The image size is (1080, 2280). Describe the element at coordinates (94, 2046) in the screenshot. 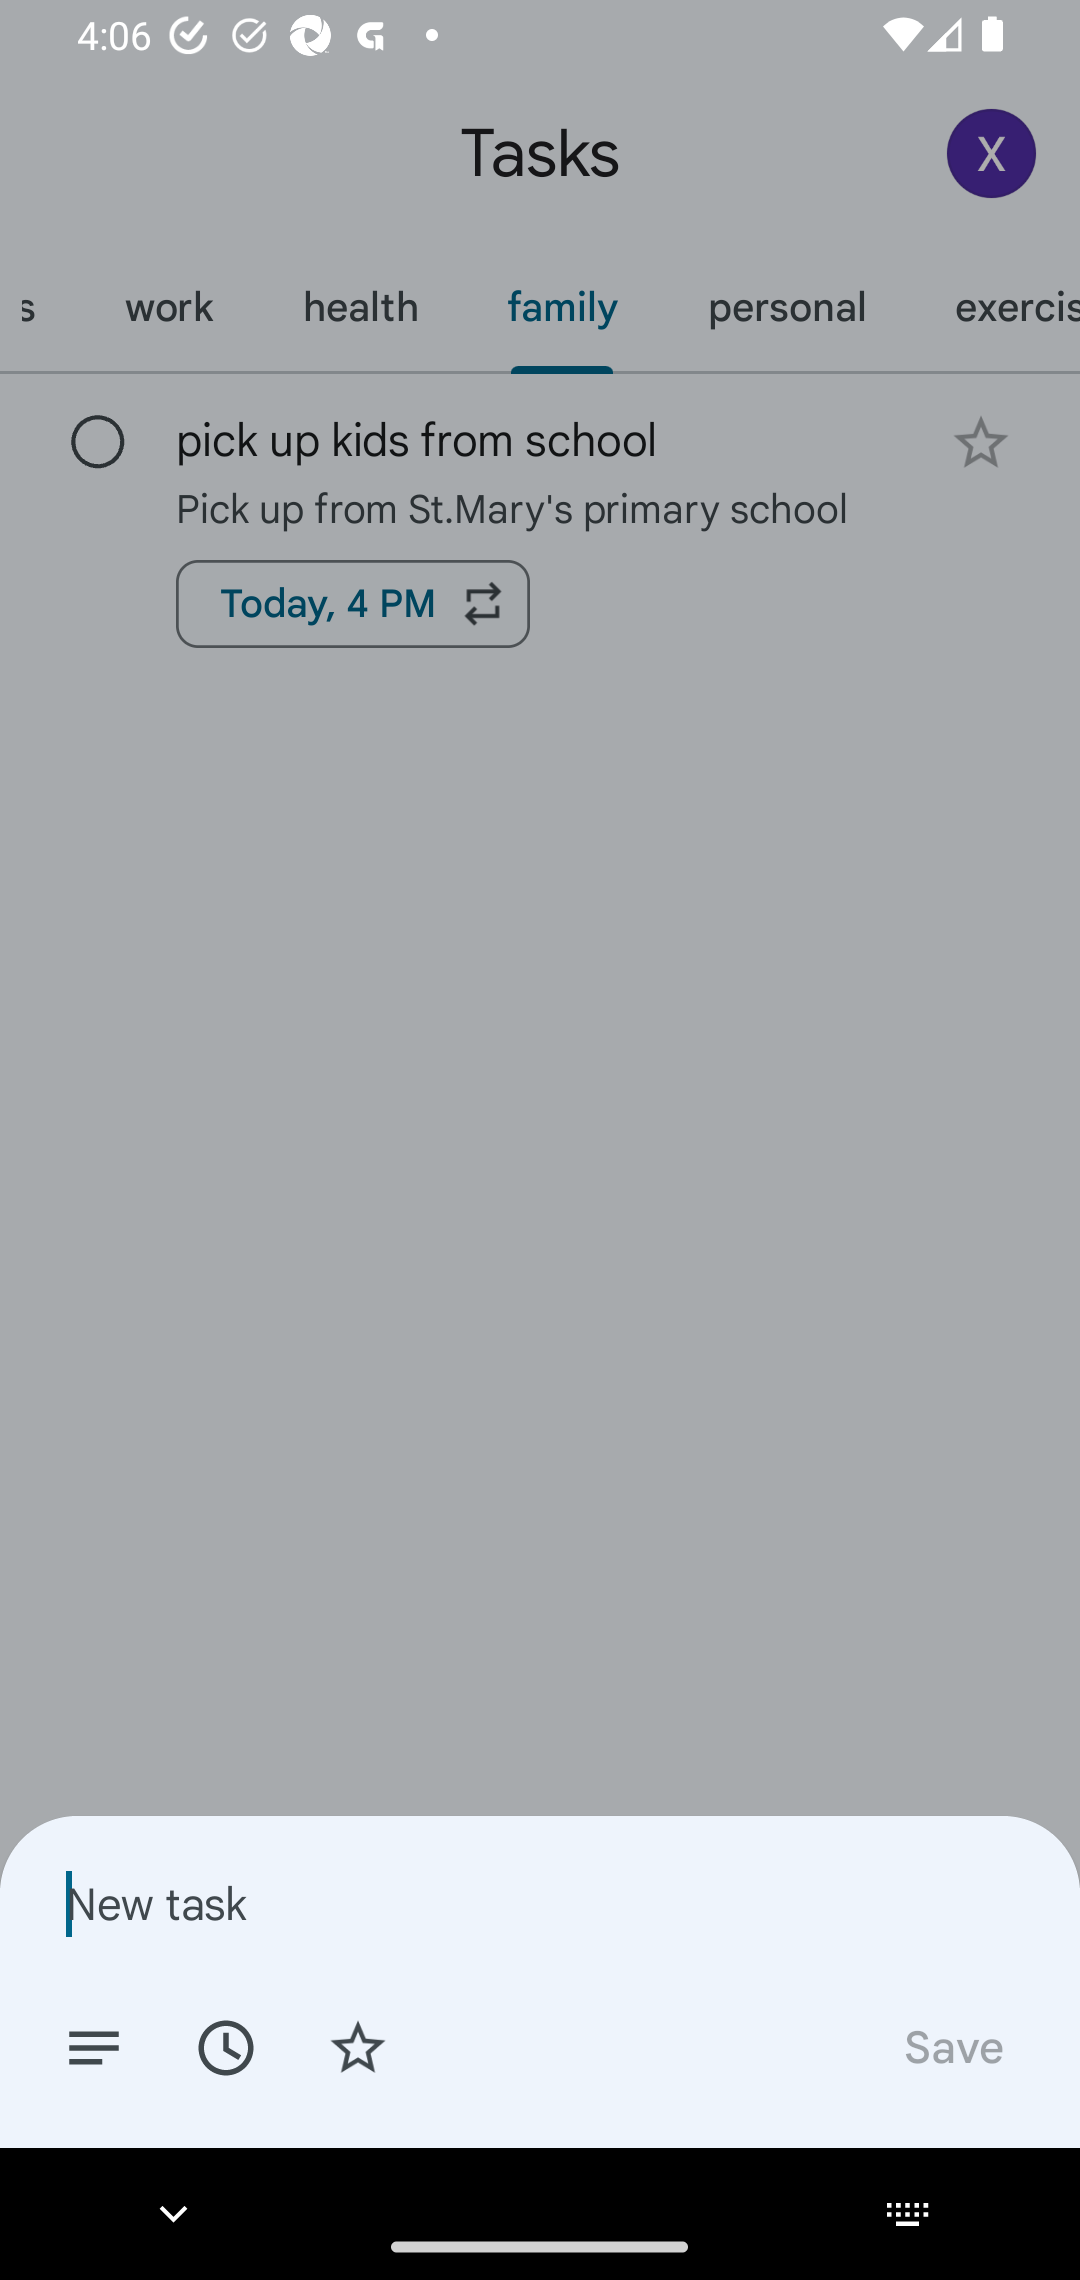

I see `Add details` at that location.